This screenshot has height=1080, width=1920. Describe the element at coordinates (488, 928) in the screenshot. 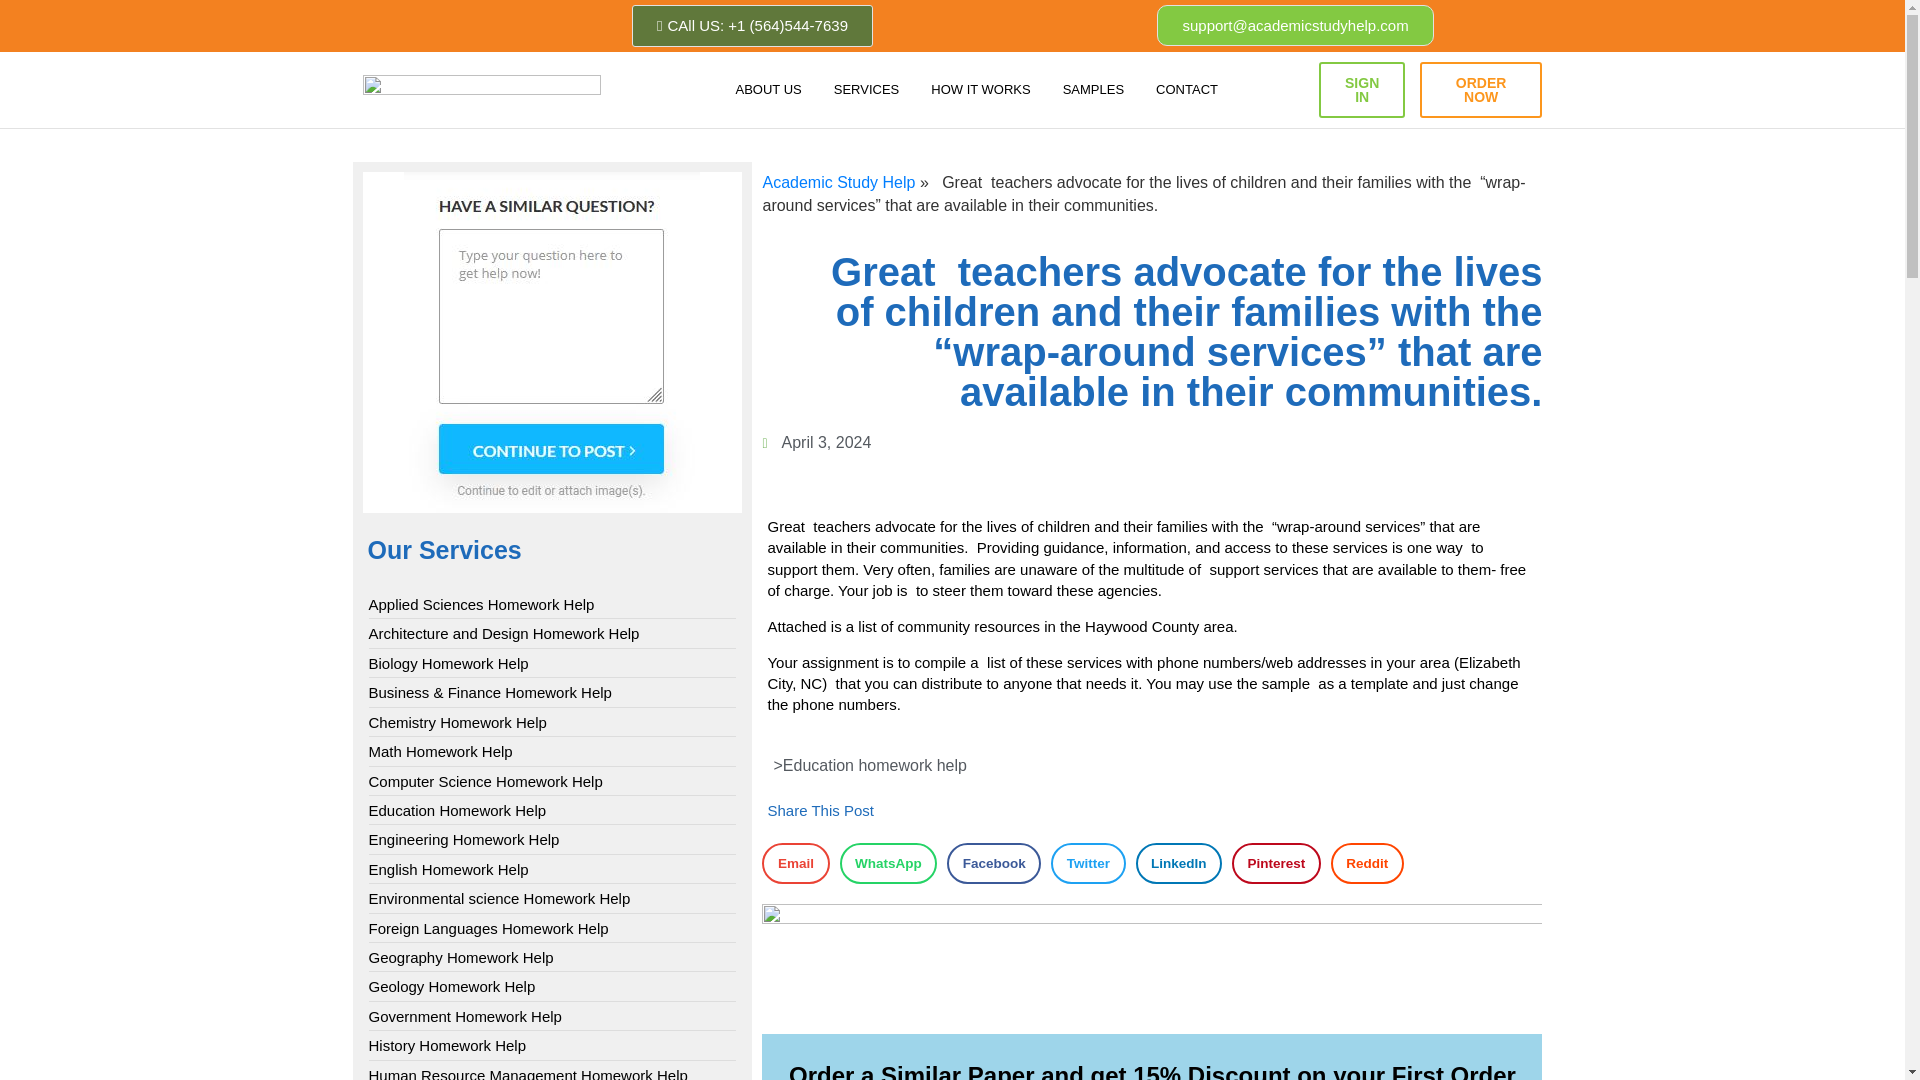

I see `Foreign Languages Homework Help` at that location.